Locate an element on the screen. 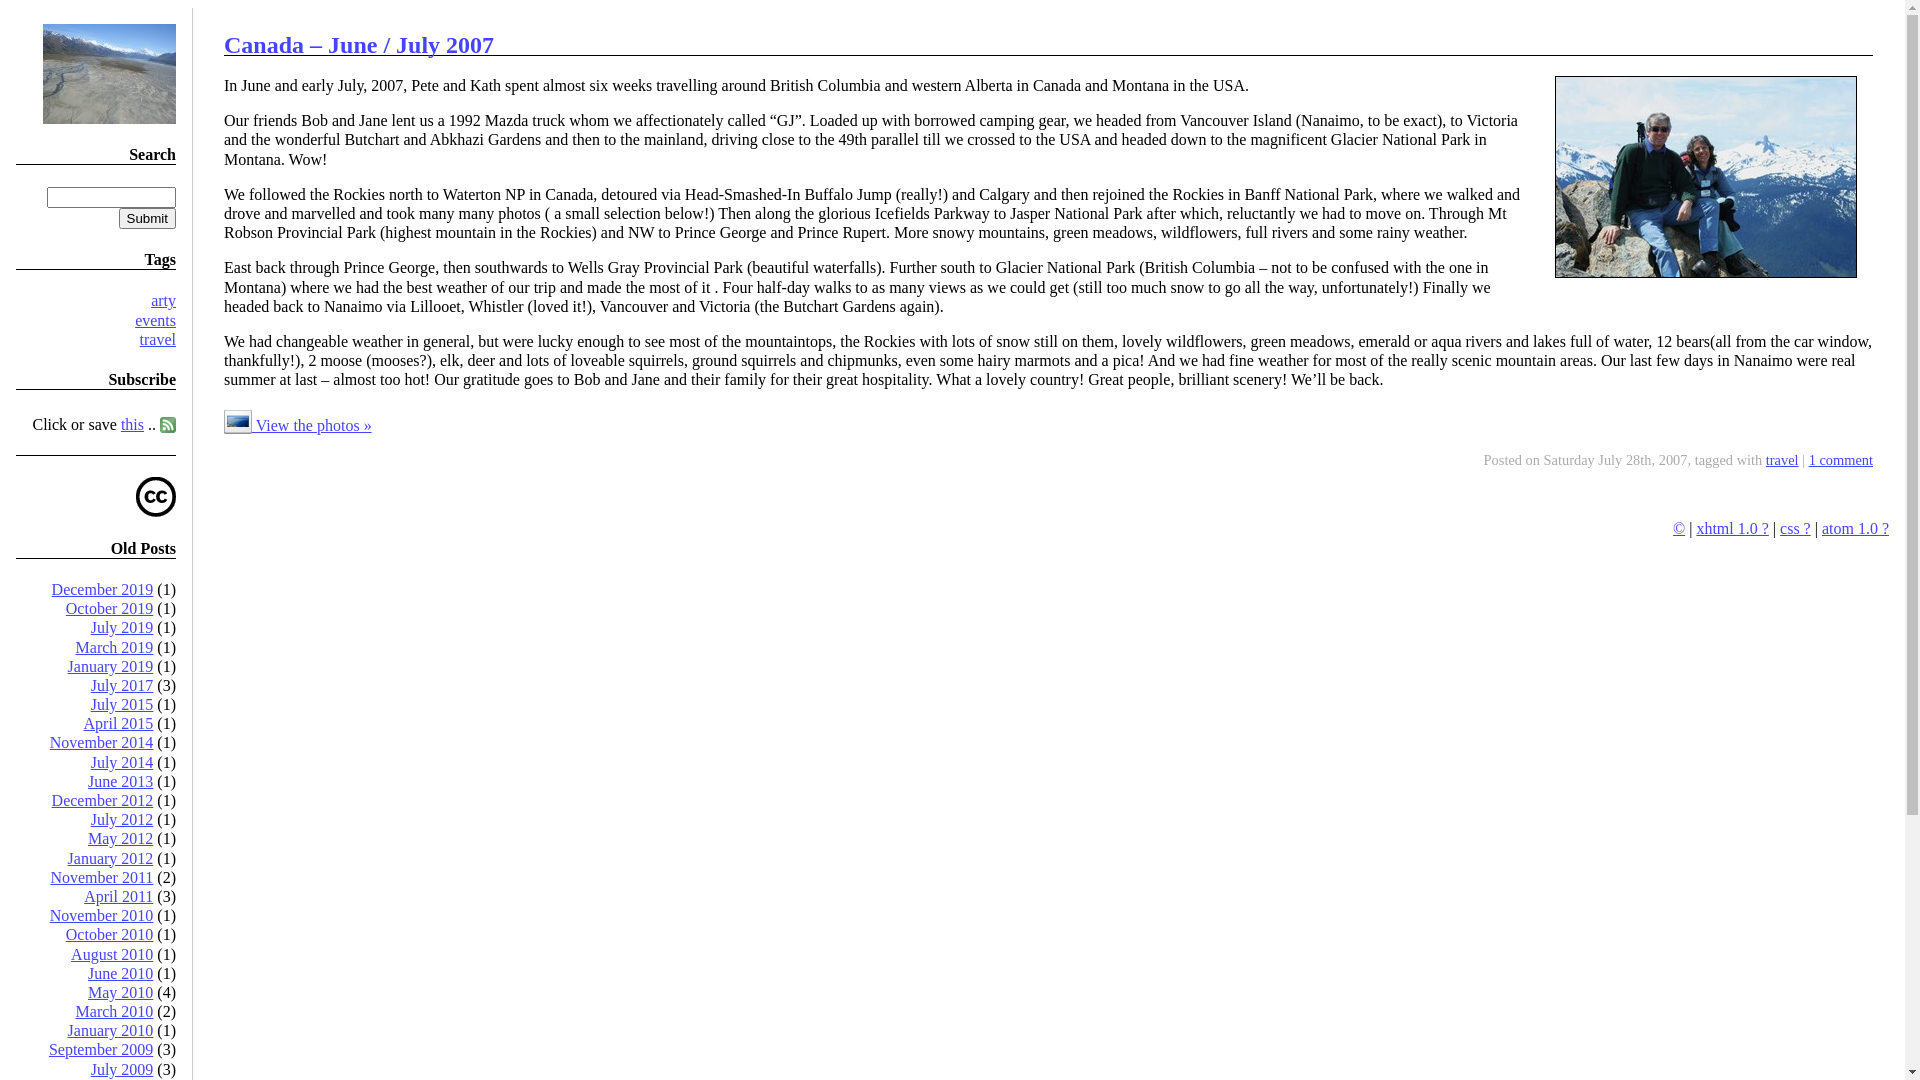 The width and height of the screenshot is (1920, 1080). November 2011 is located at coordinates (102, 878).